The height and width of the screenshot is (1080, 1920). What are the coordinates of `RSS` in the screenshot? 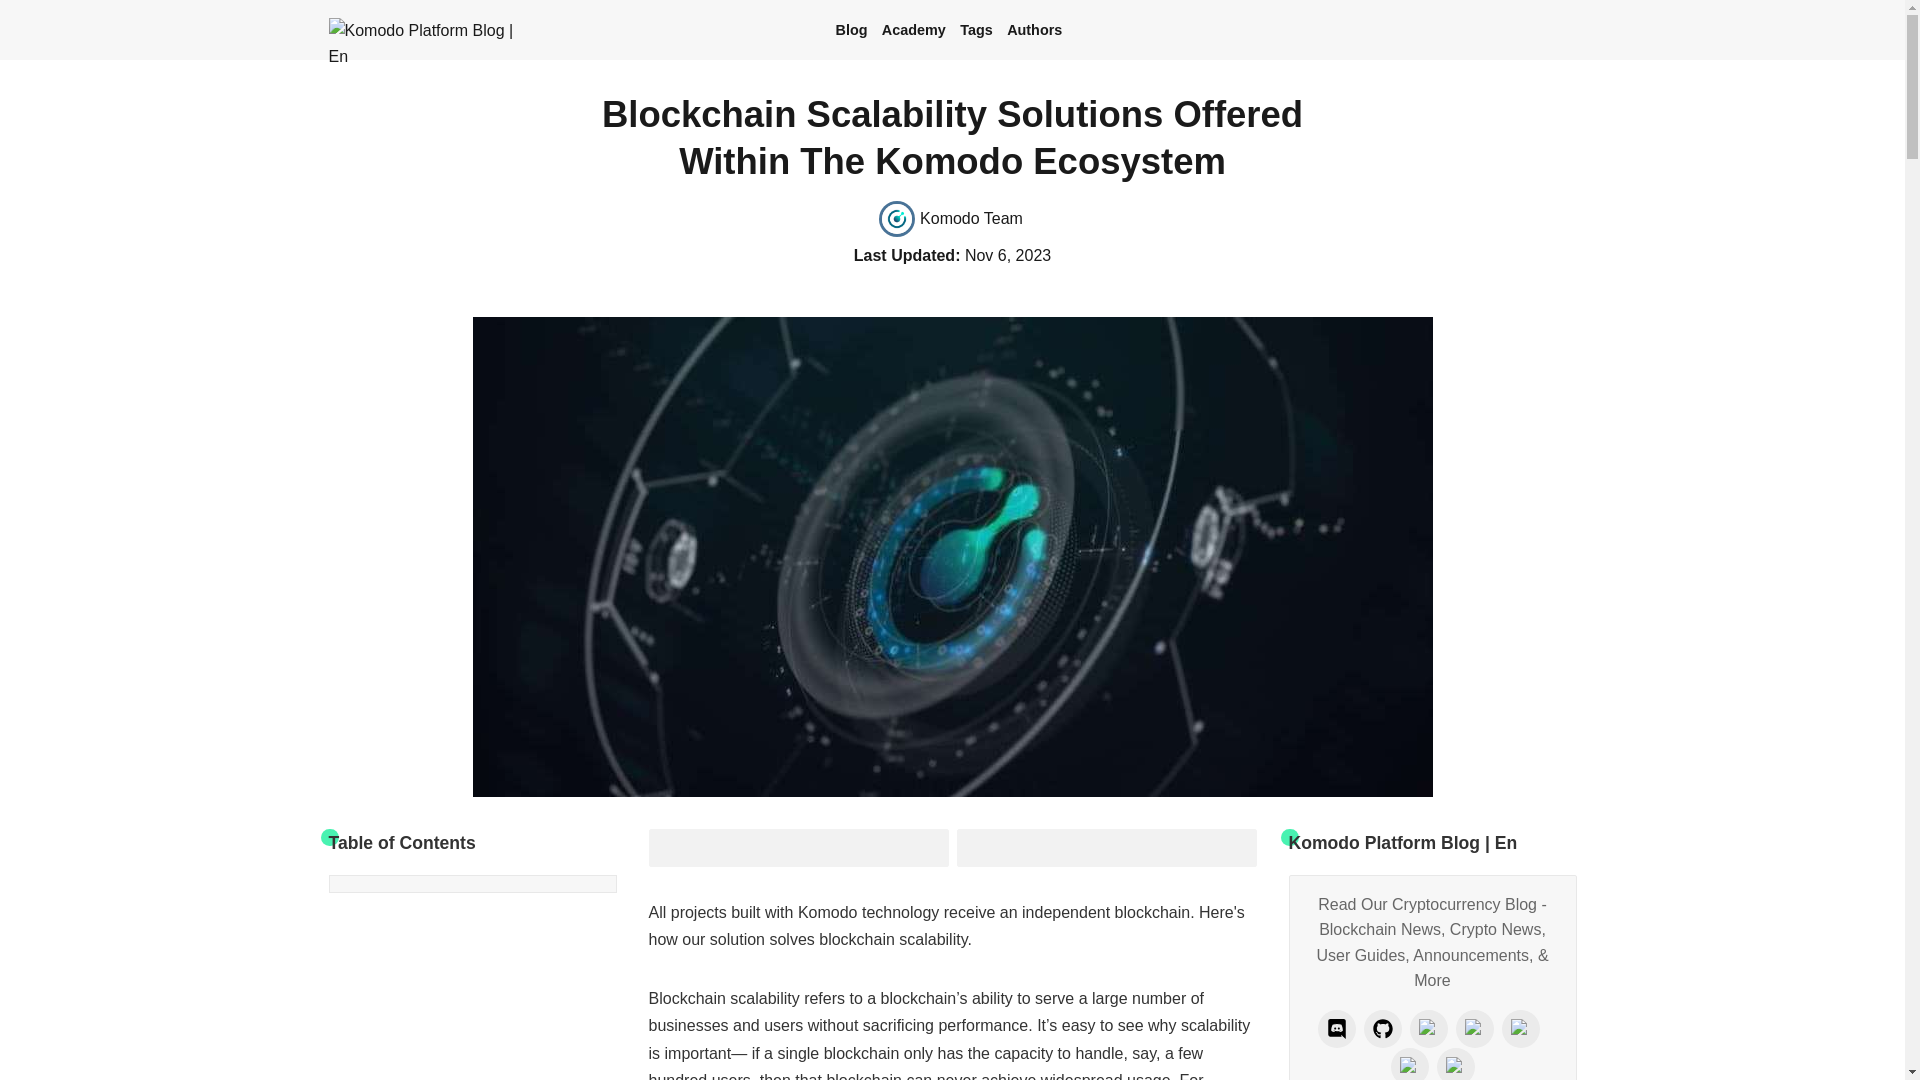 It's located at (1409, 1064).